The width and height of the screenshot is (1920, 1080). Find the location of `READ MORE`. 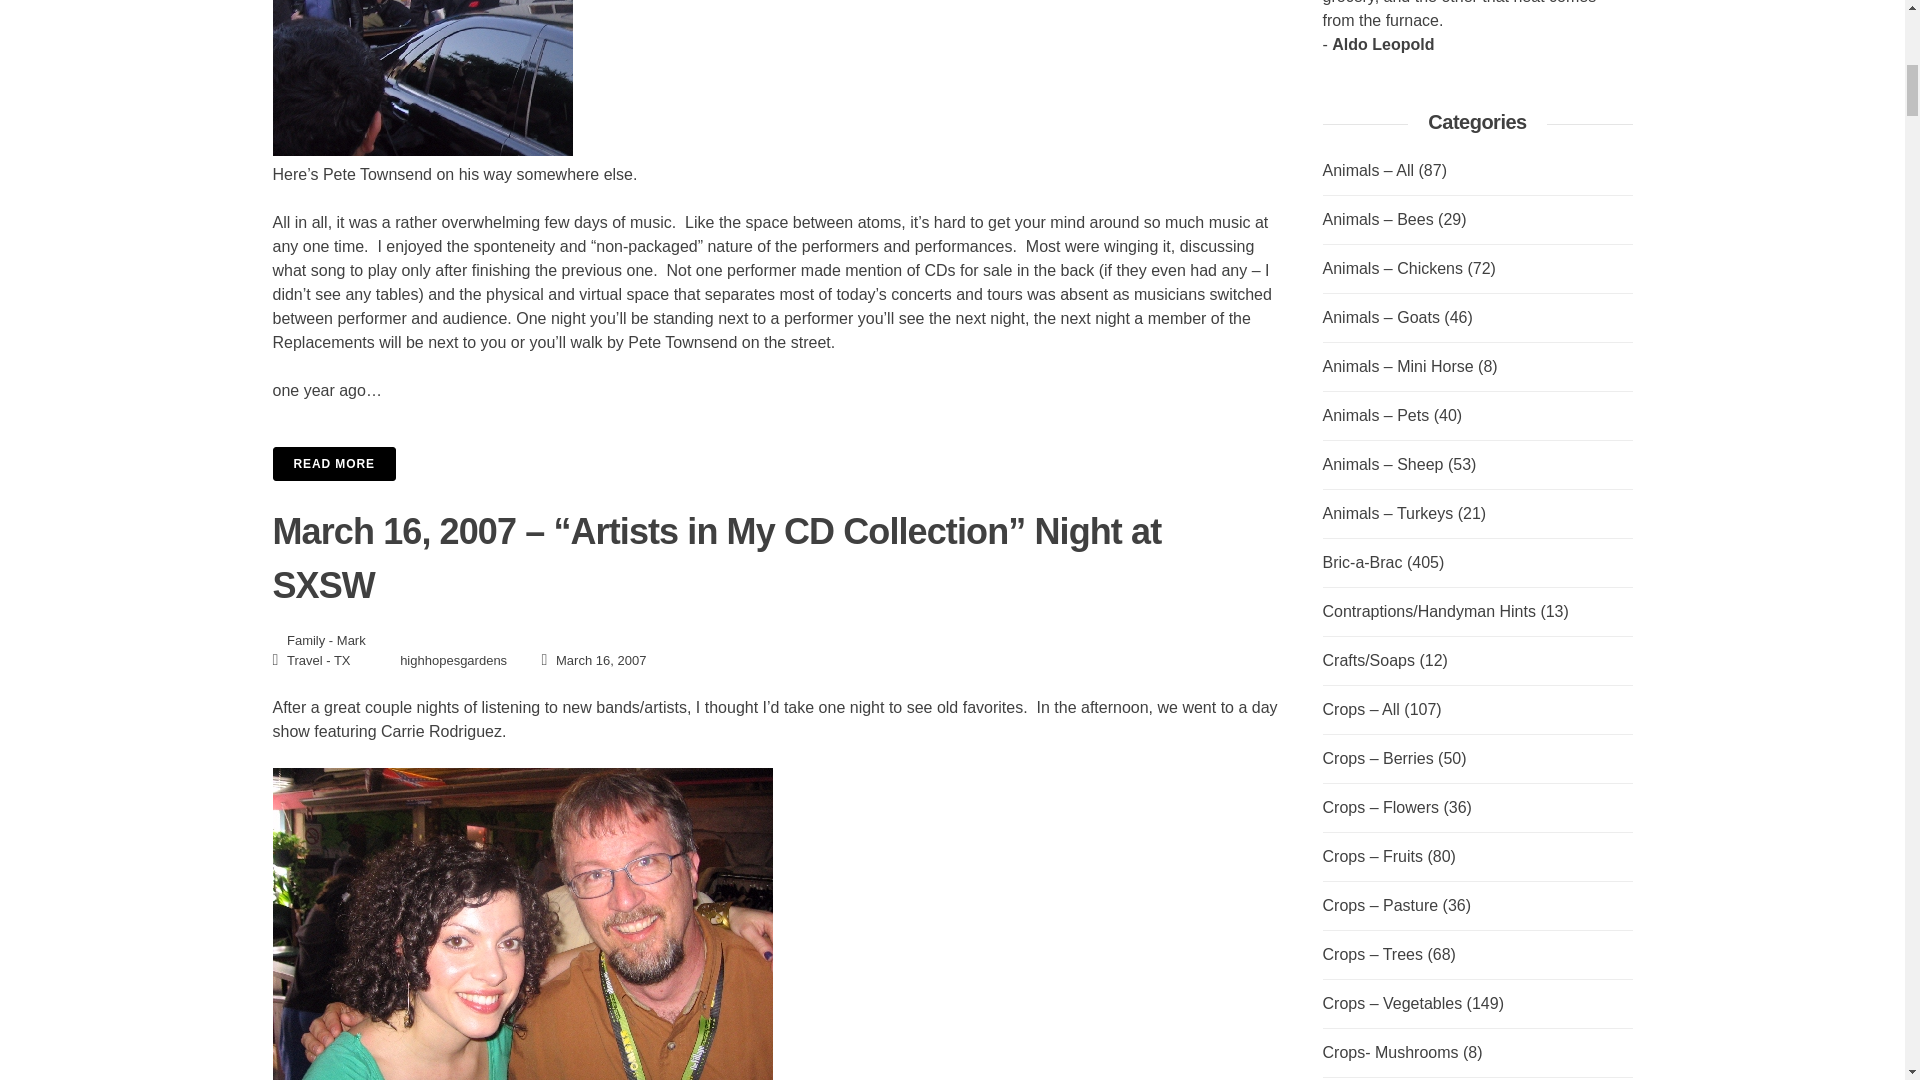

READ MORE is located at coordinates (777, 464).